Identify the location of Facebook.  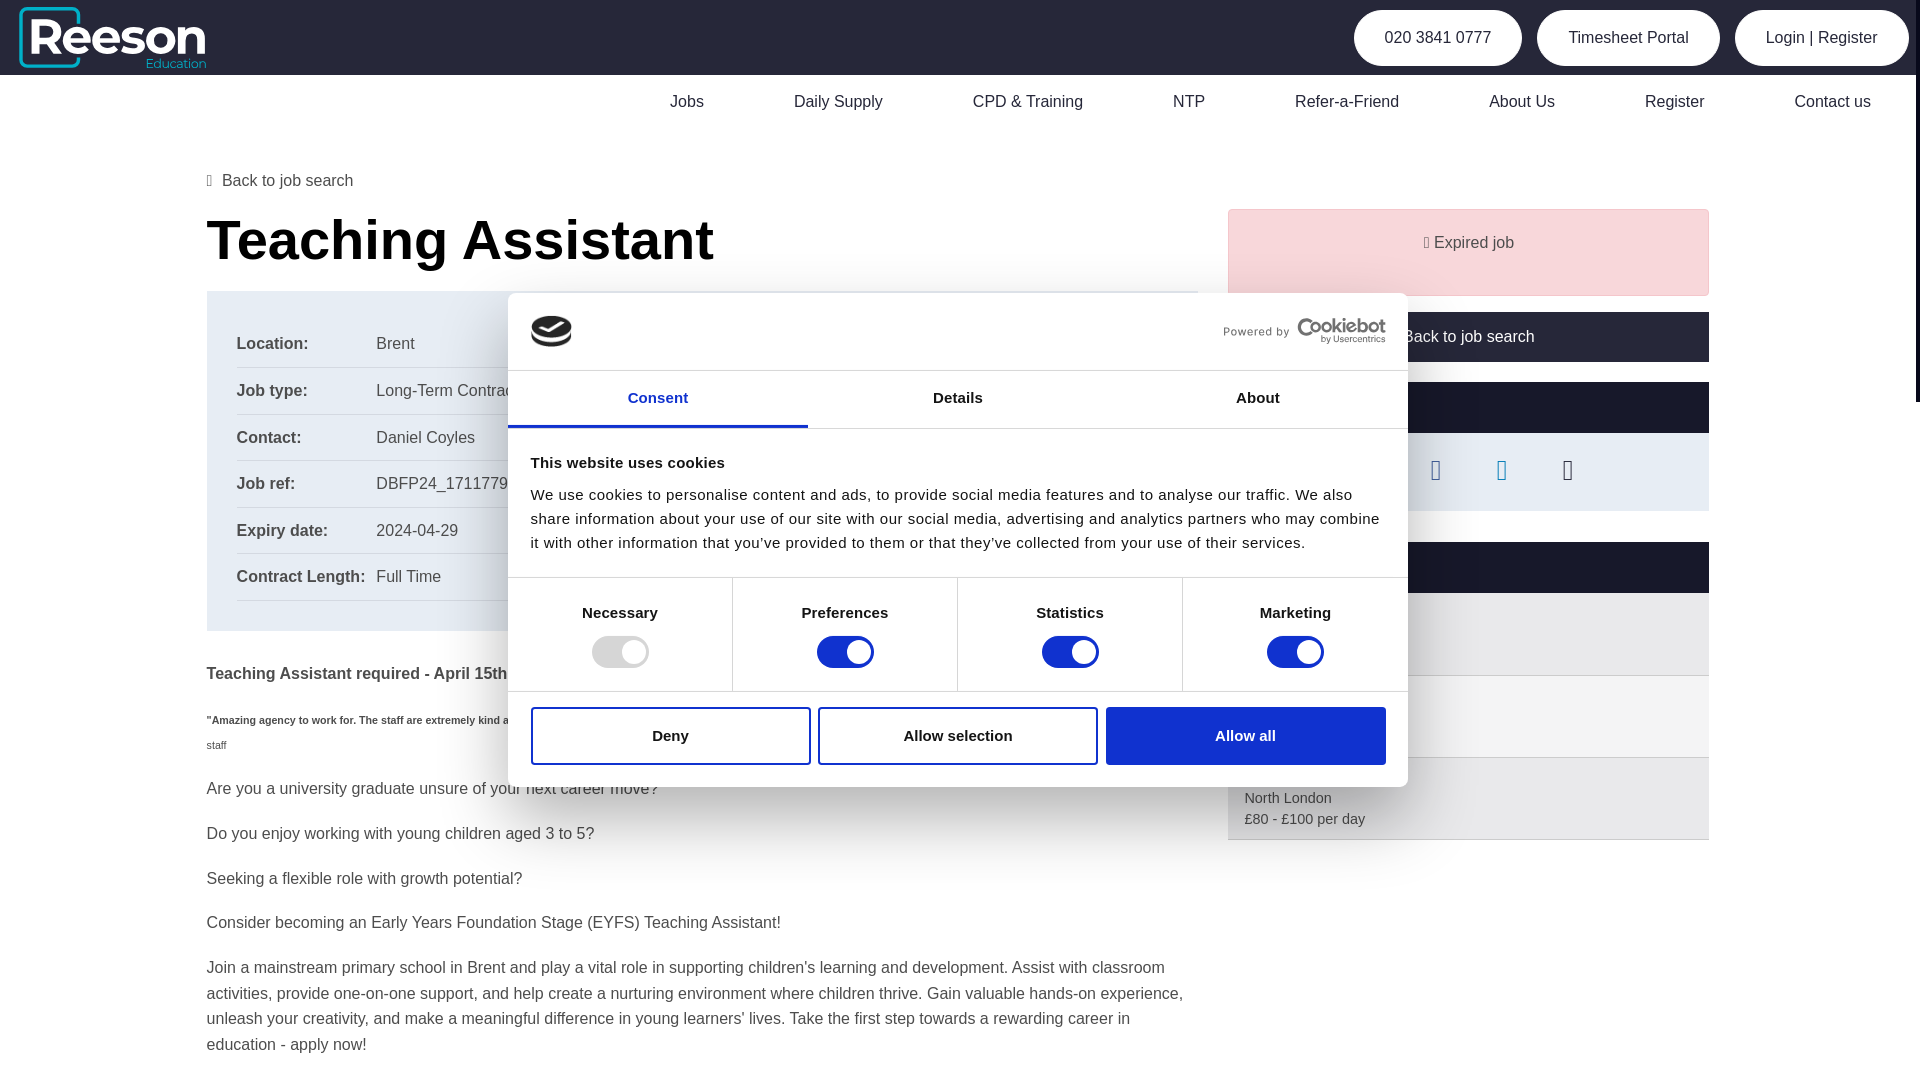
(1436, 472).